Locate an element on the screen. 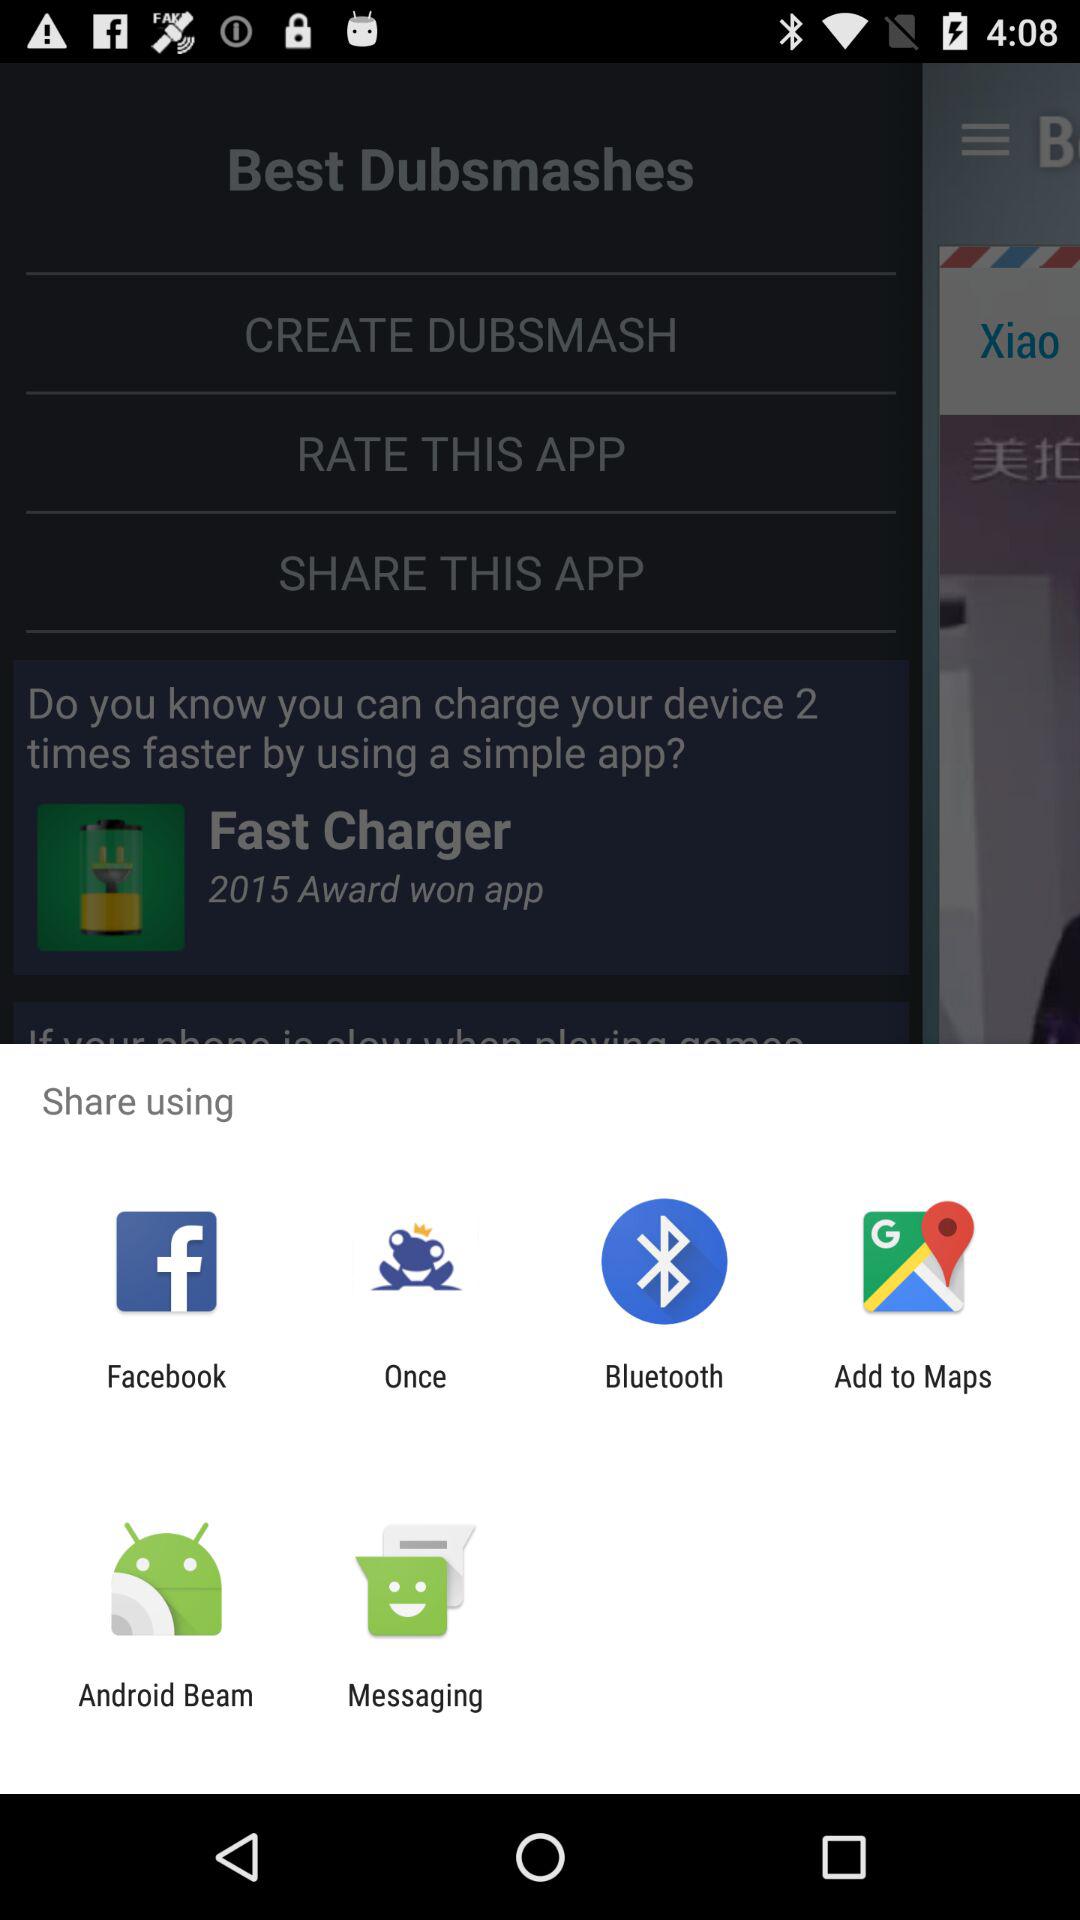 The height and width of the screenshot is (1920, 1080). tap the icon next to the messaging app is located at coordinates (166, 1712).